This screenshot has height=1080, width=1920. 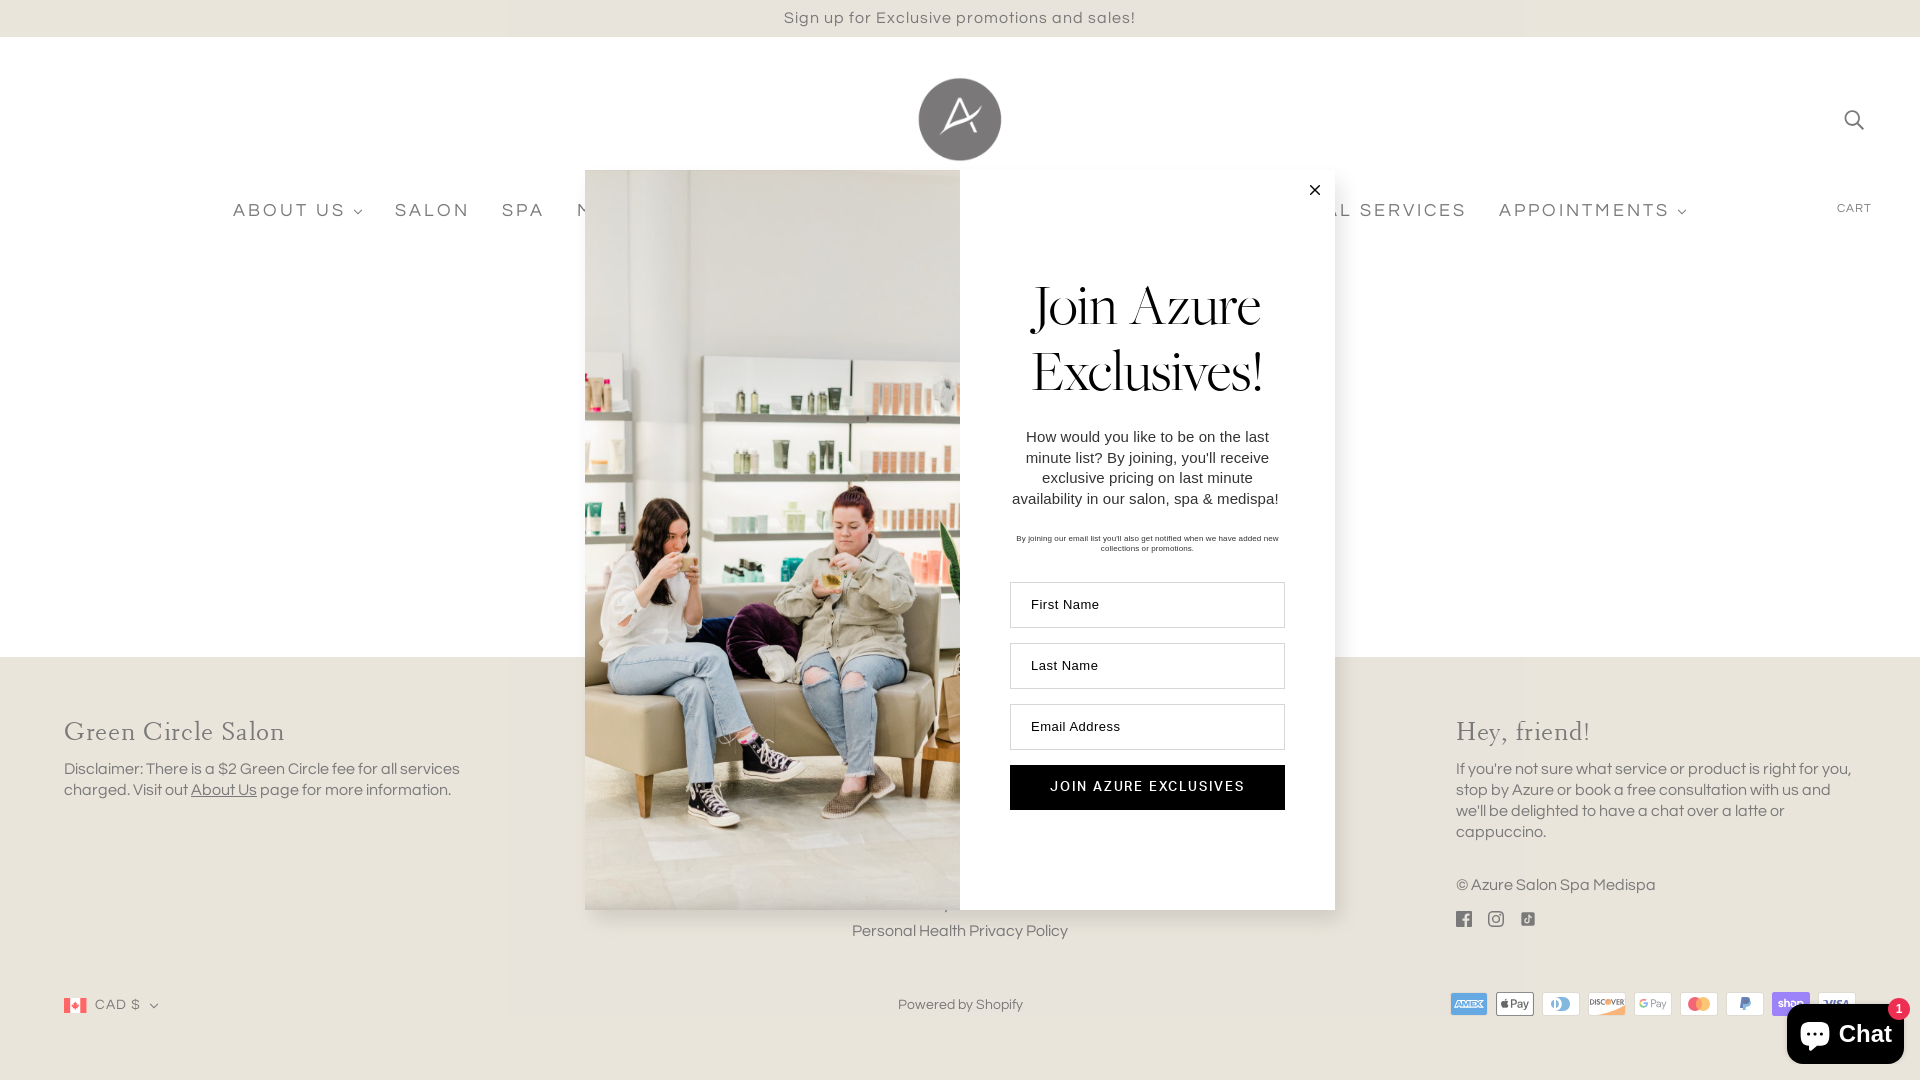 I want to click on APPOINTMENTS, so click(x=1593, y=219).